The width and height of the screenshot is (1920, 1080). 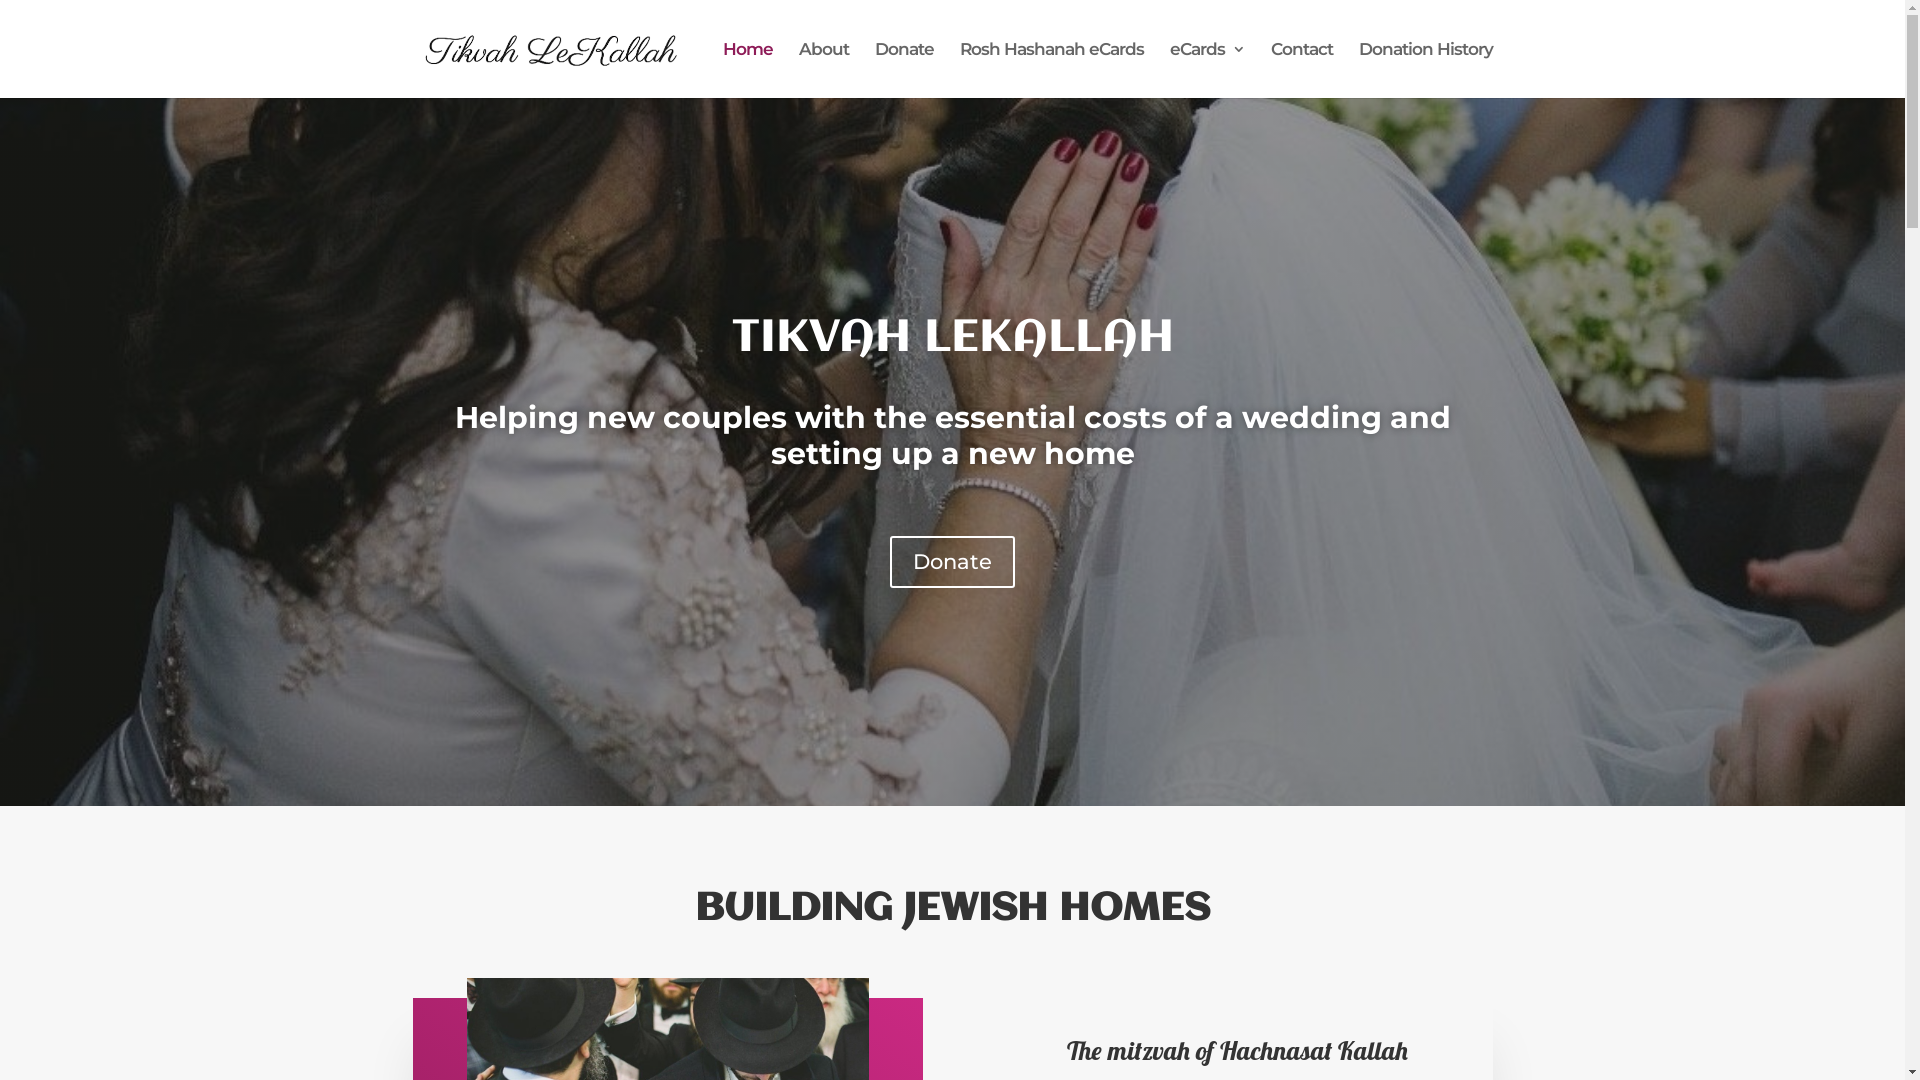 I want to click on About, so click(x=823, y=70).